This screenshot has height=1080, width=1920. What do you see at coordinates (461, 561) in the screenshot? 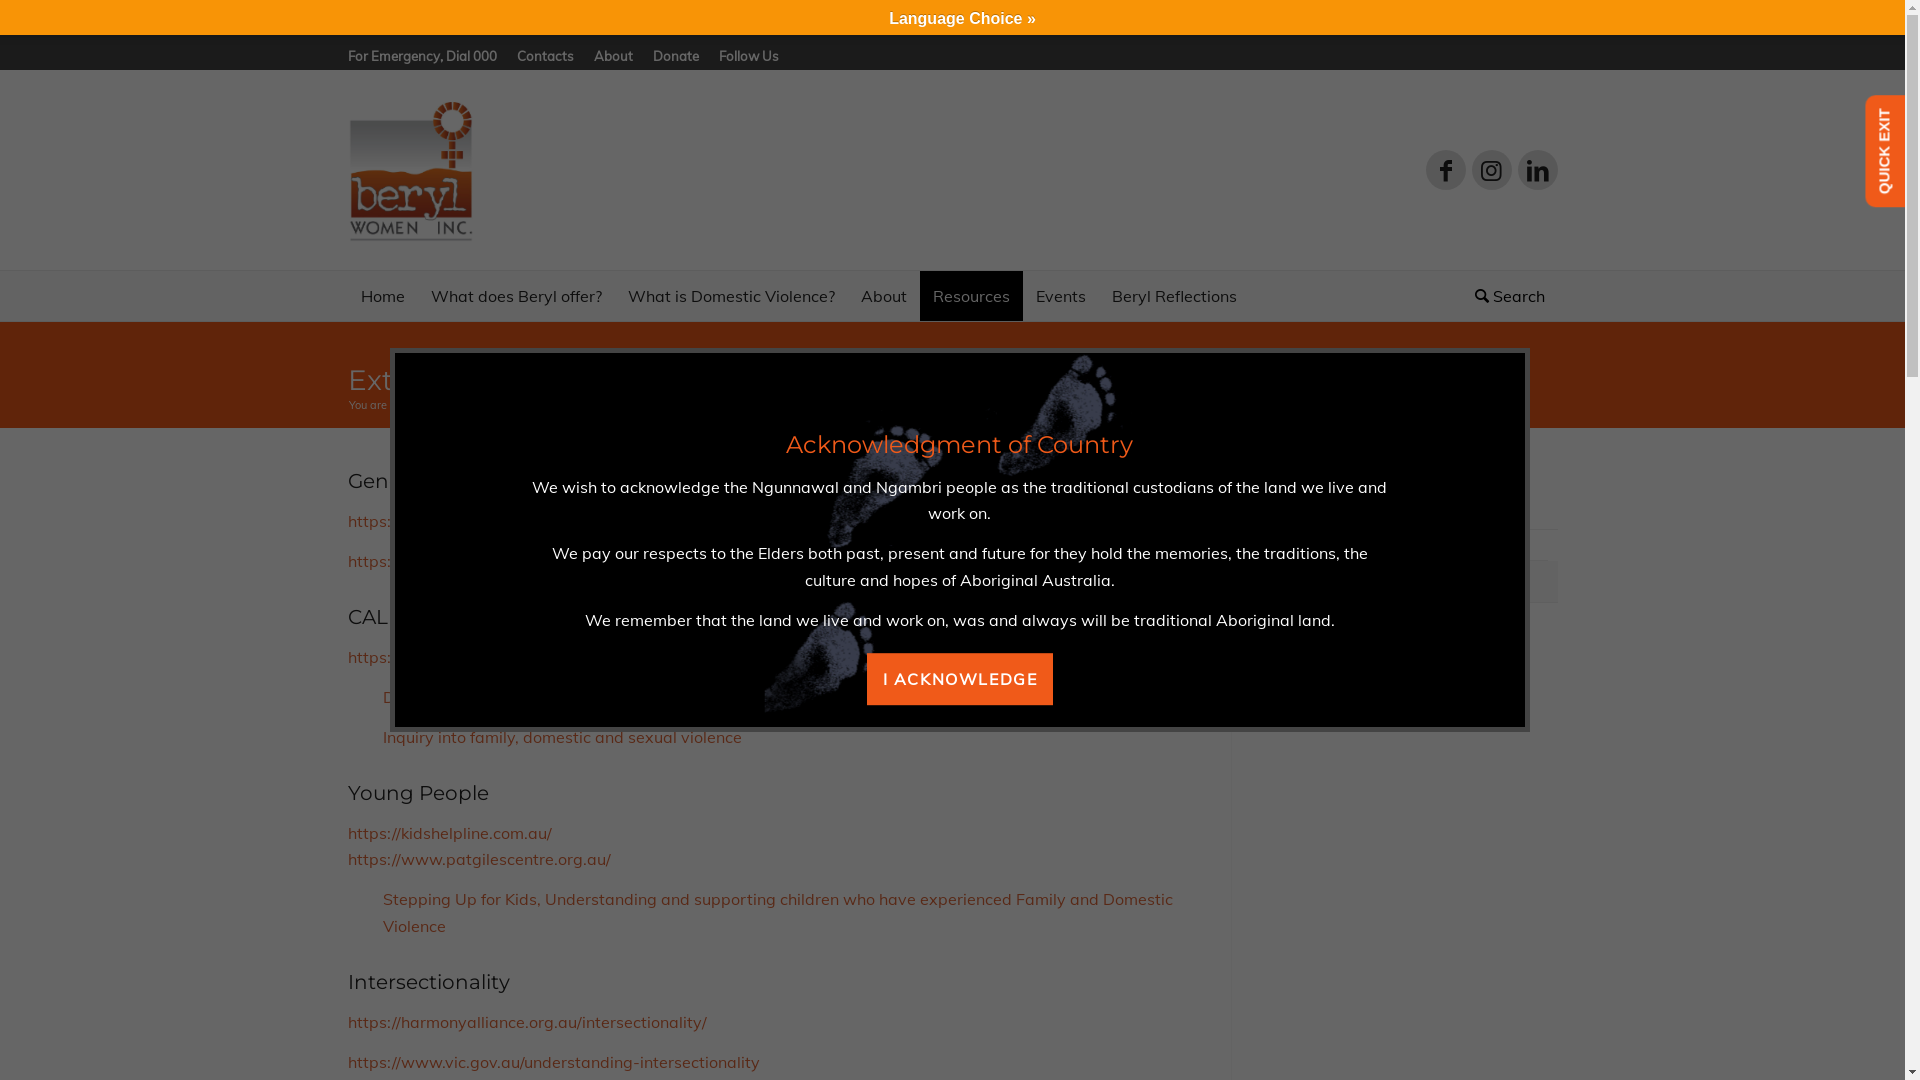
I see `https://www.ourwatch.org.au/` at bounding box center [461, 561].